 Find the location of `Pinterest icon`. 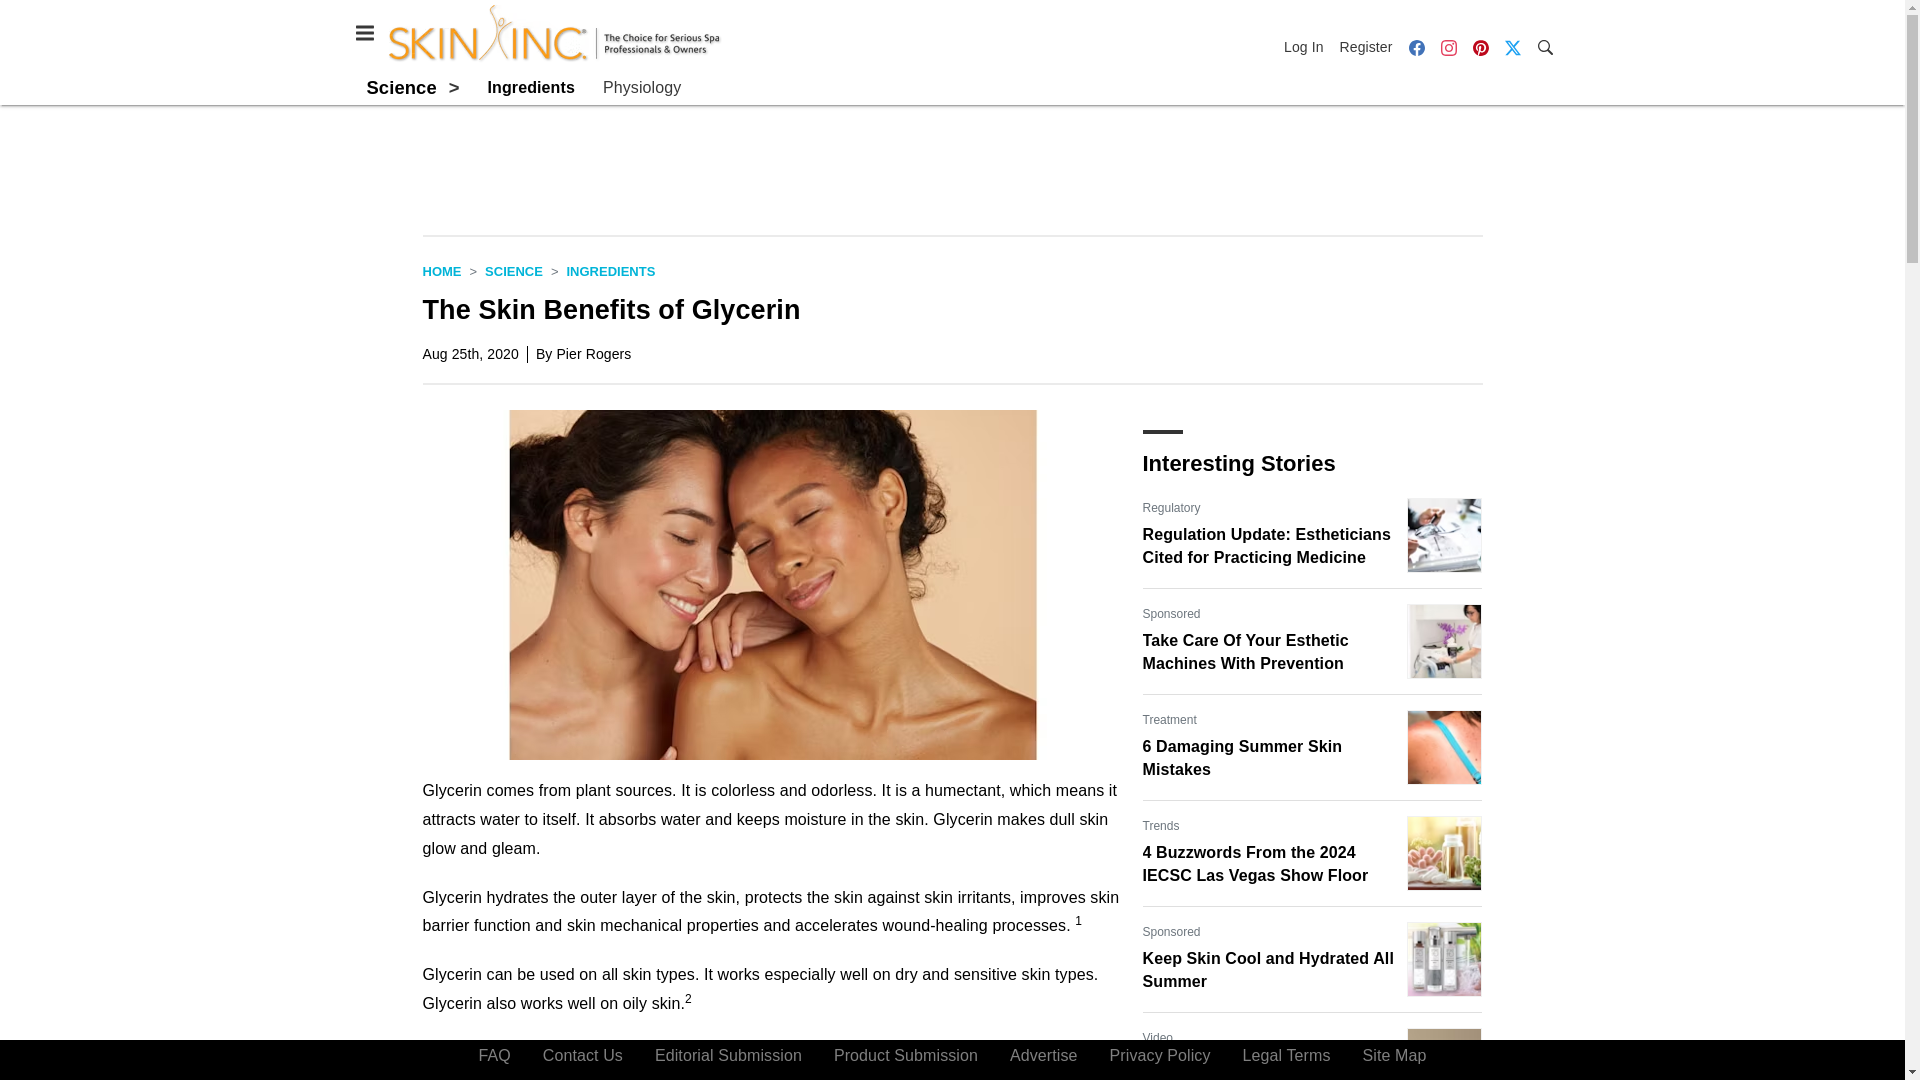

Pinterest icon is located at coordinates (1479, 46).